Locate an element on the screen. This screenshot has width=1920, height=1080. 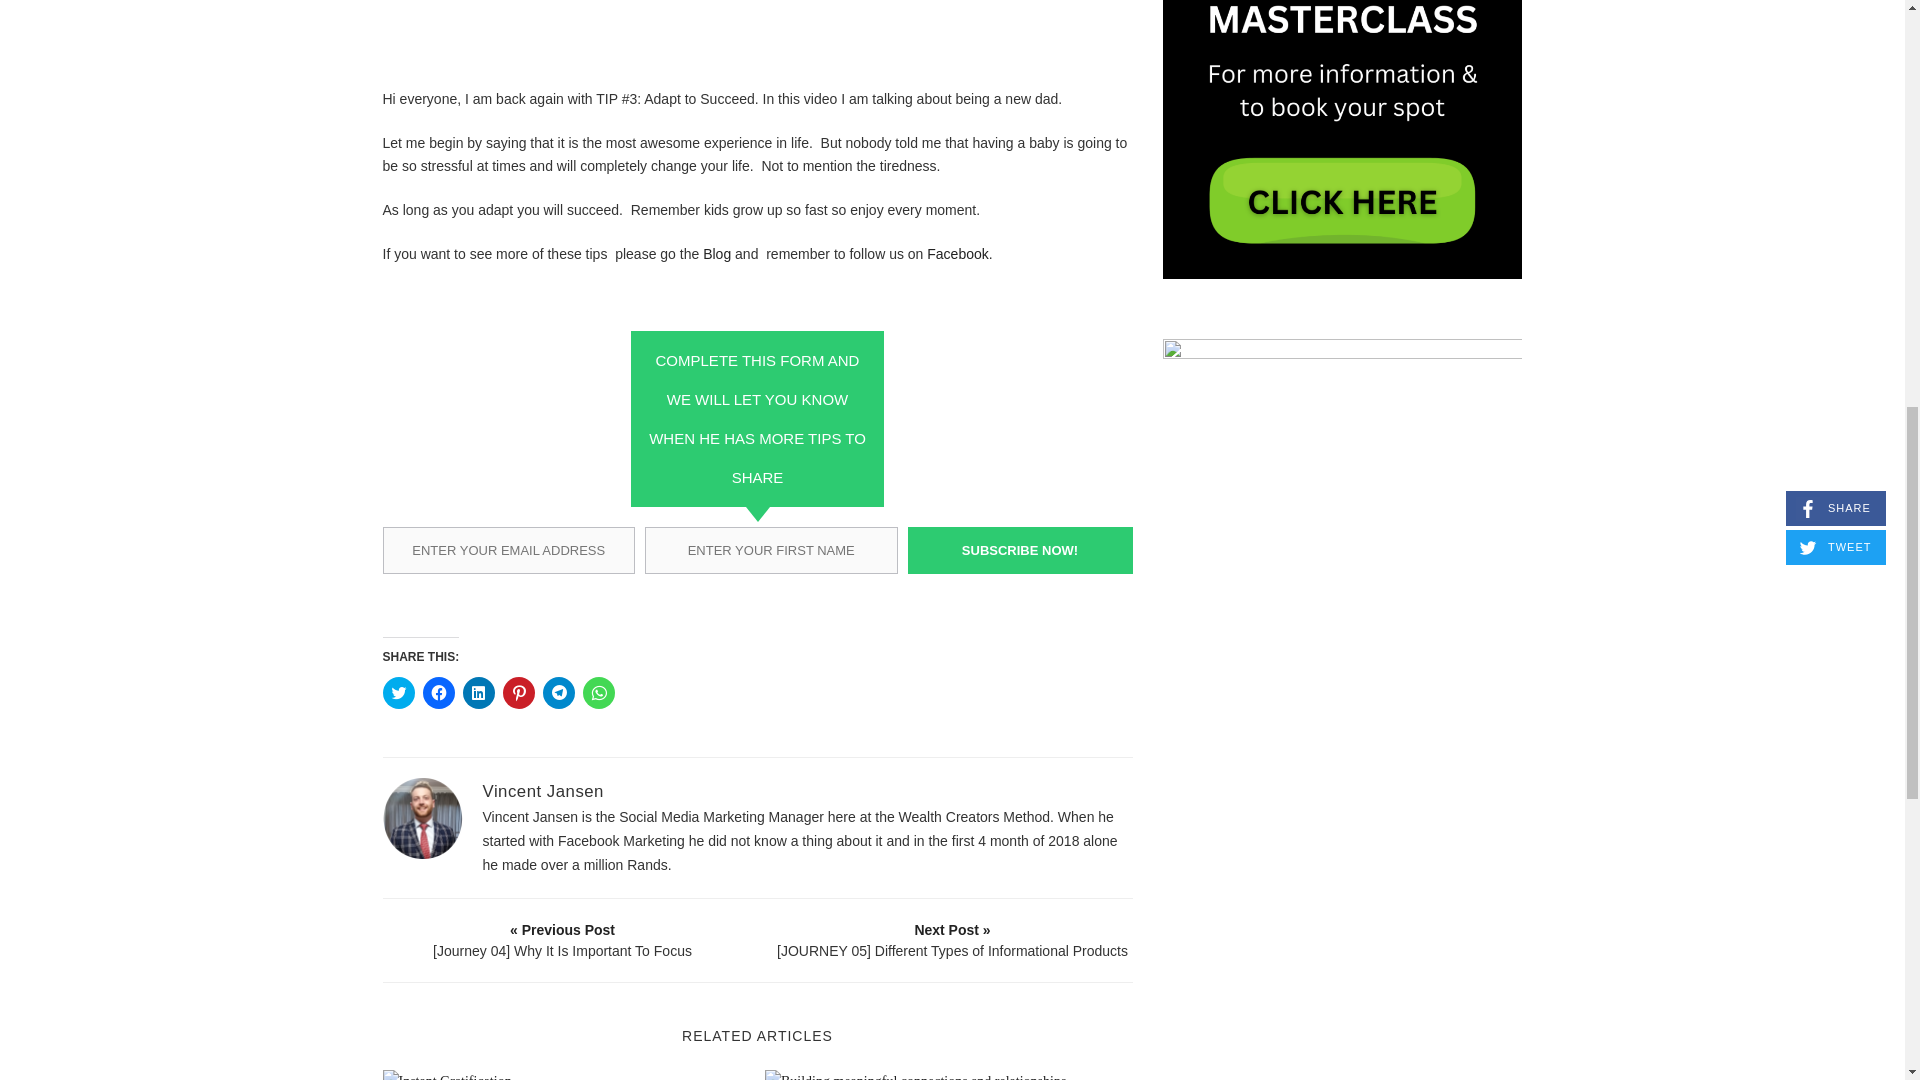
Click to share on Telegram is located at coordinates (558, 692).